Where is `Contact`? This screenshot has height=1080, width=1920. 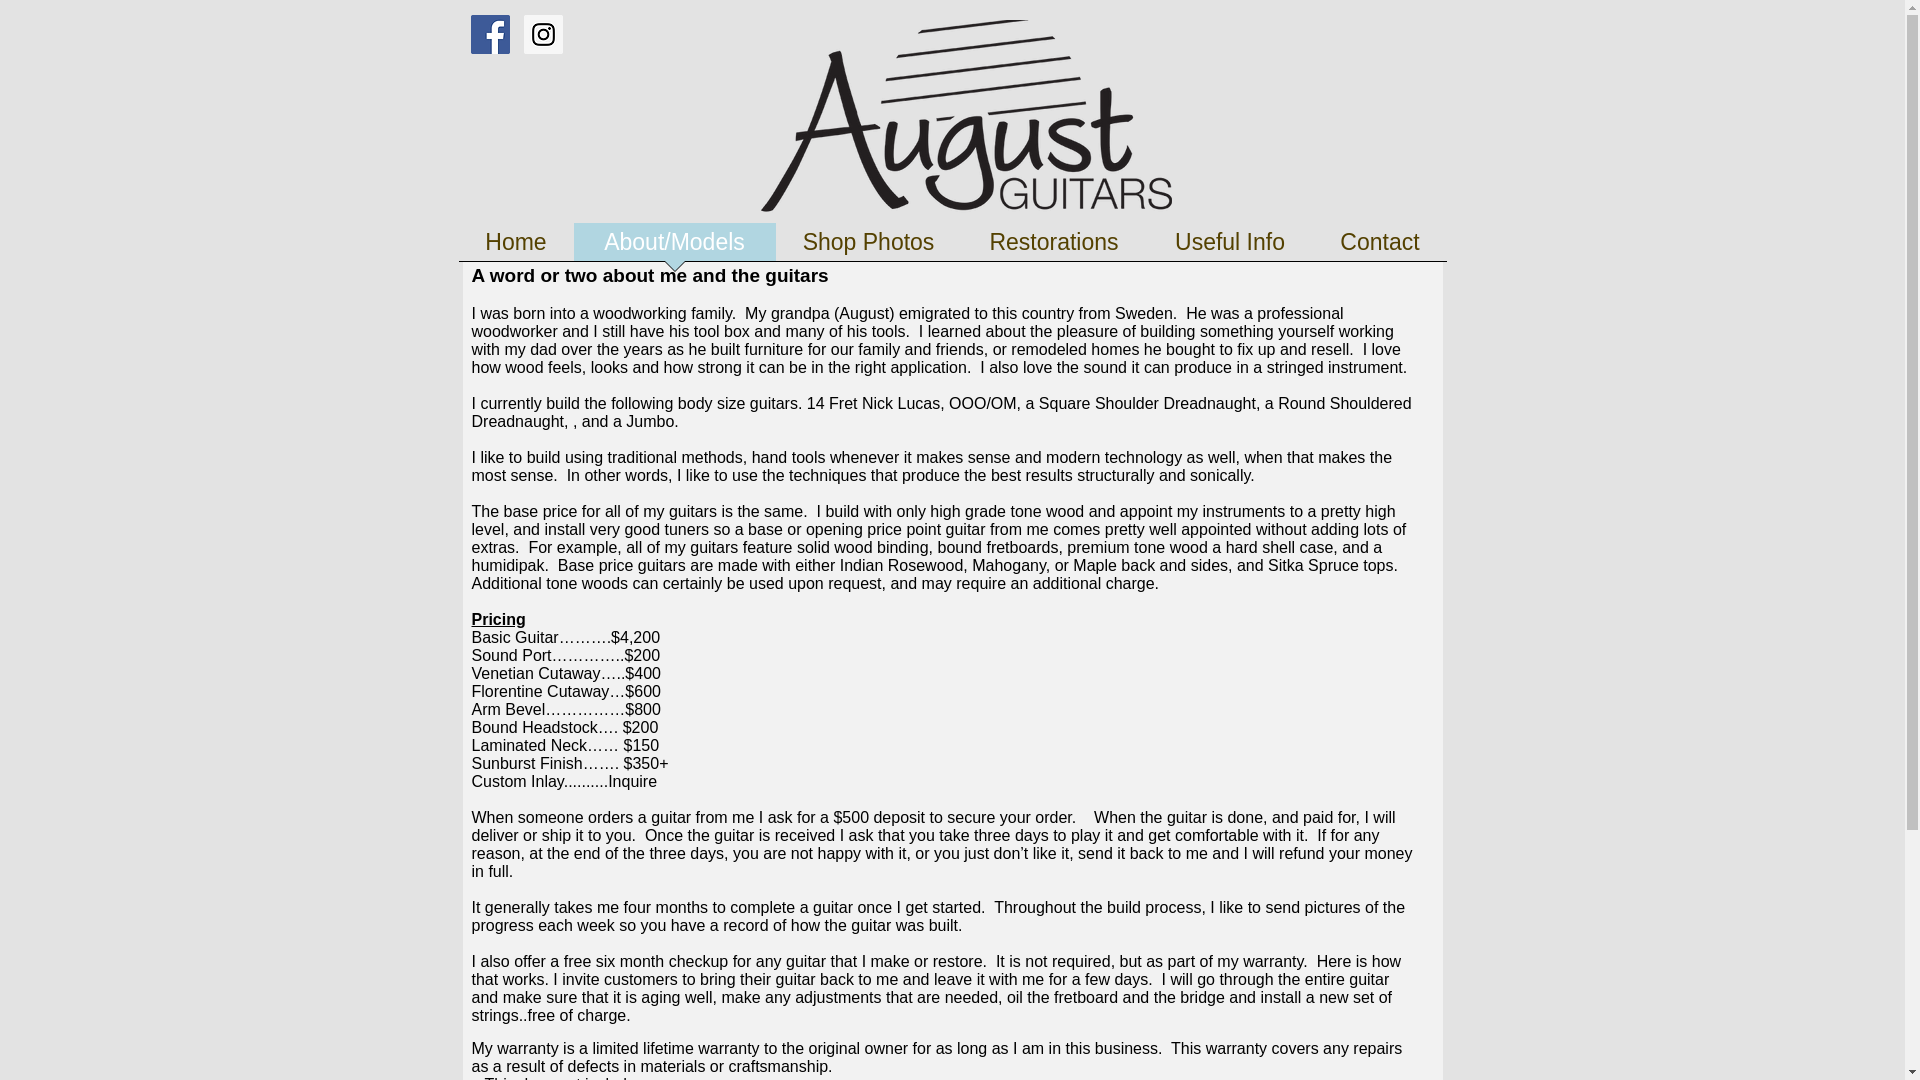 Contact is located at coordinates (1380, 248).